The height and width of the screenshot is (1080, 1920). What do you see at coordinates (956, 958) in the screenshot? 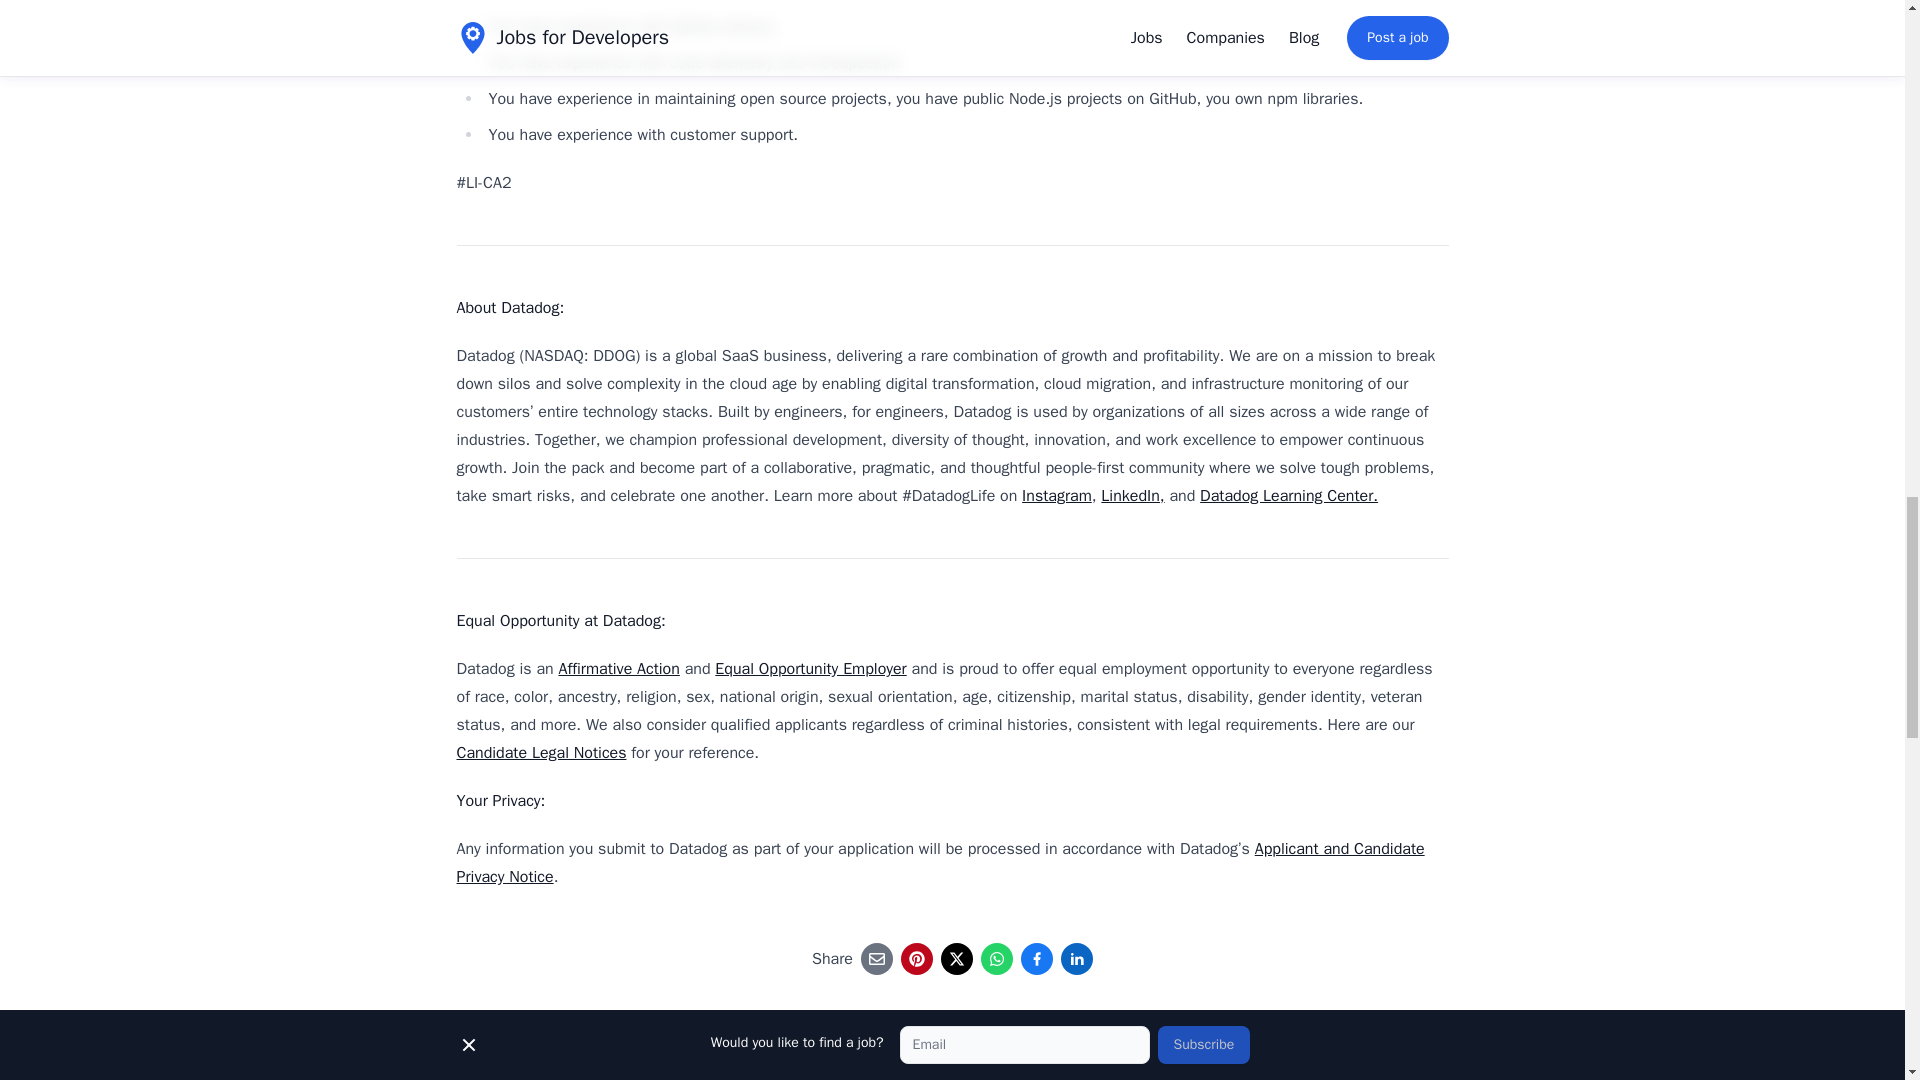
I see `Share on X` at bounding box center [956, 958].